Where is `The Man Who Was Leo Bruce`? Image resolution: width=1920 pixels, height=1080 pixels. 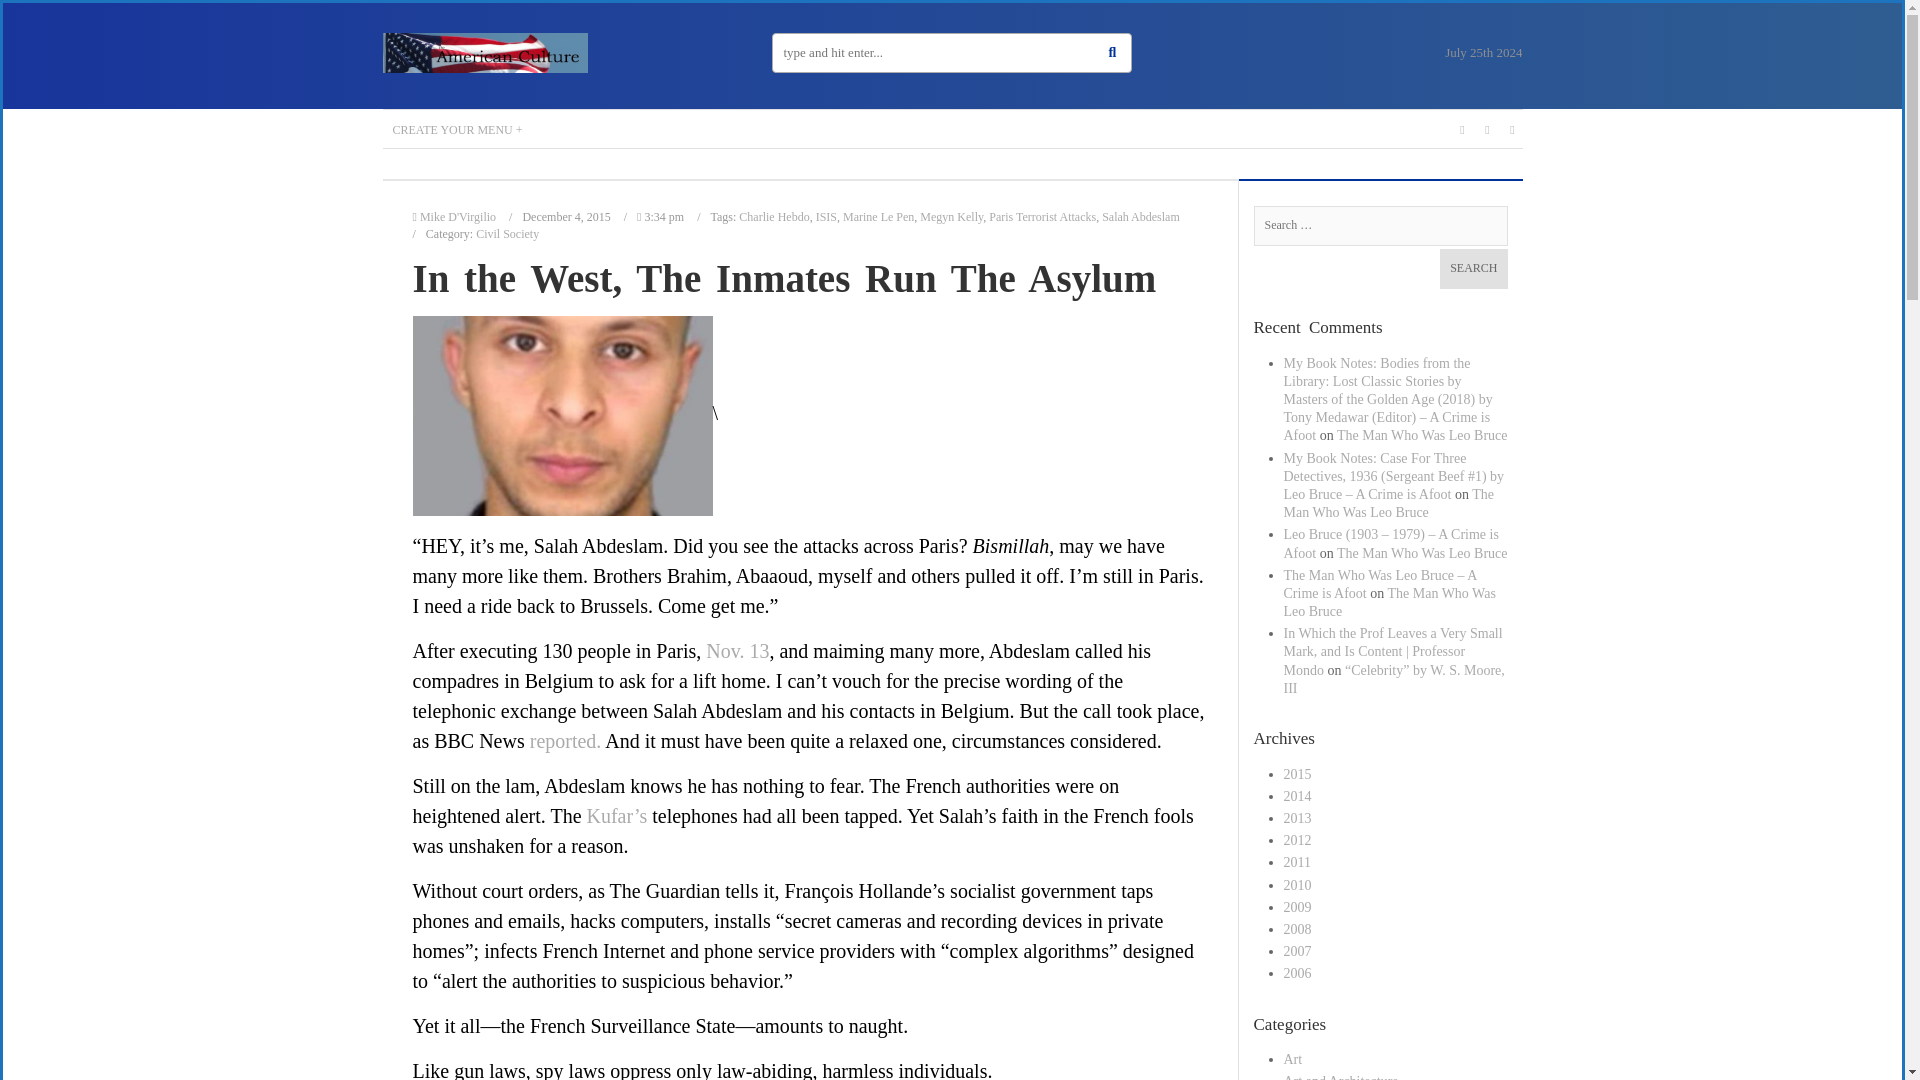 The Man Who Was Leo Bruce is located at coordinates (1422, 434).